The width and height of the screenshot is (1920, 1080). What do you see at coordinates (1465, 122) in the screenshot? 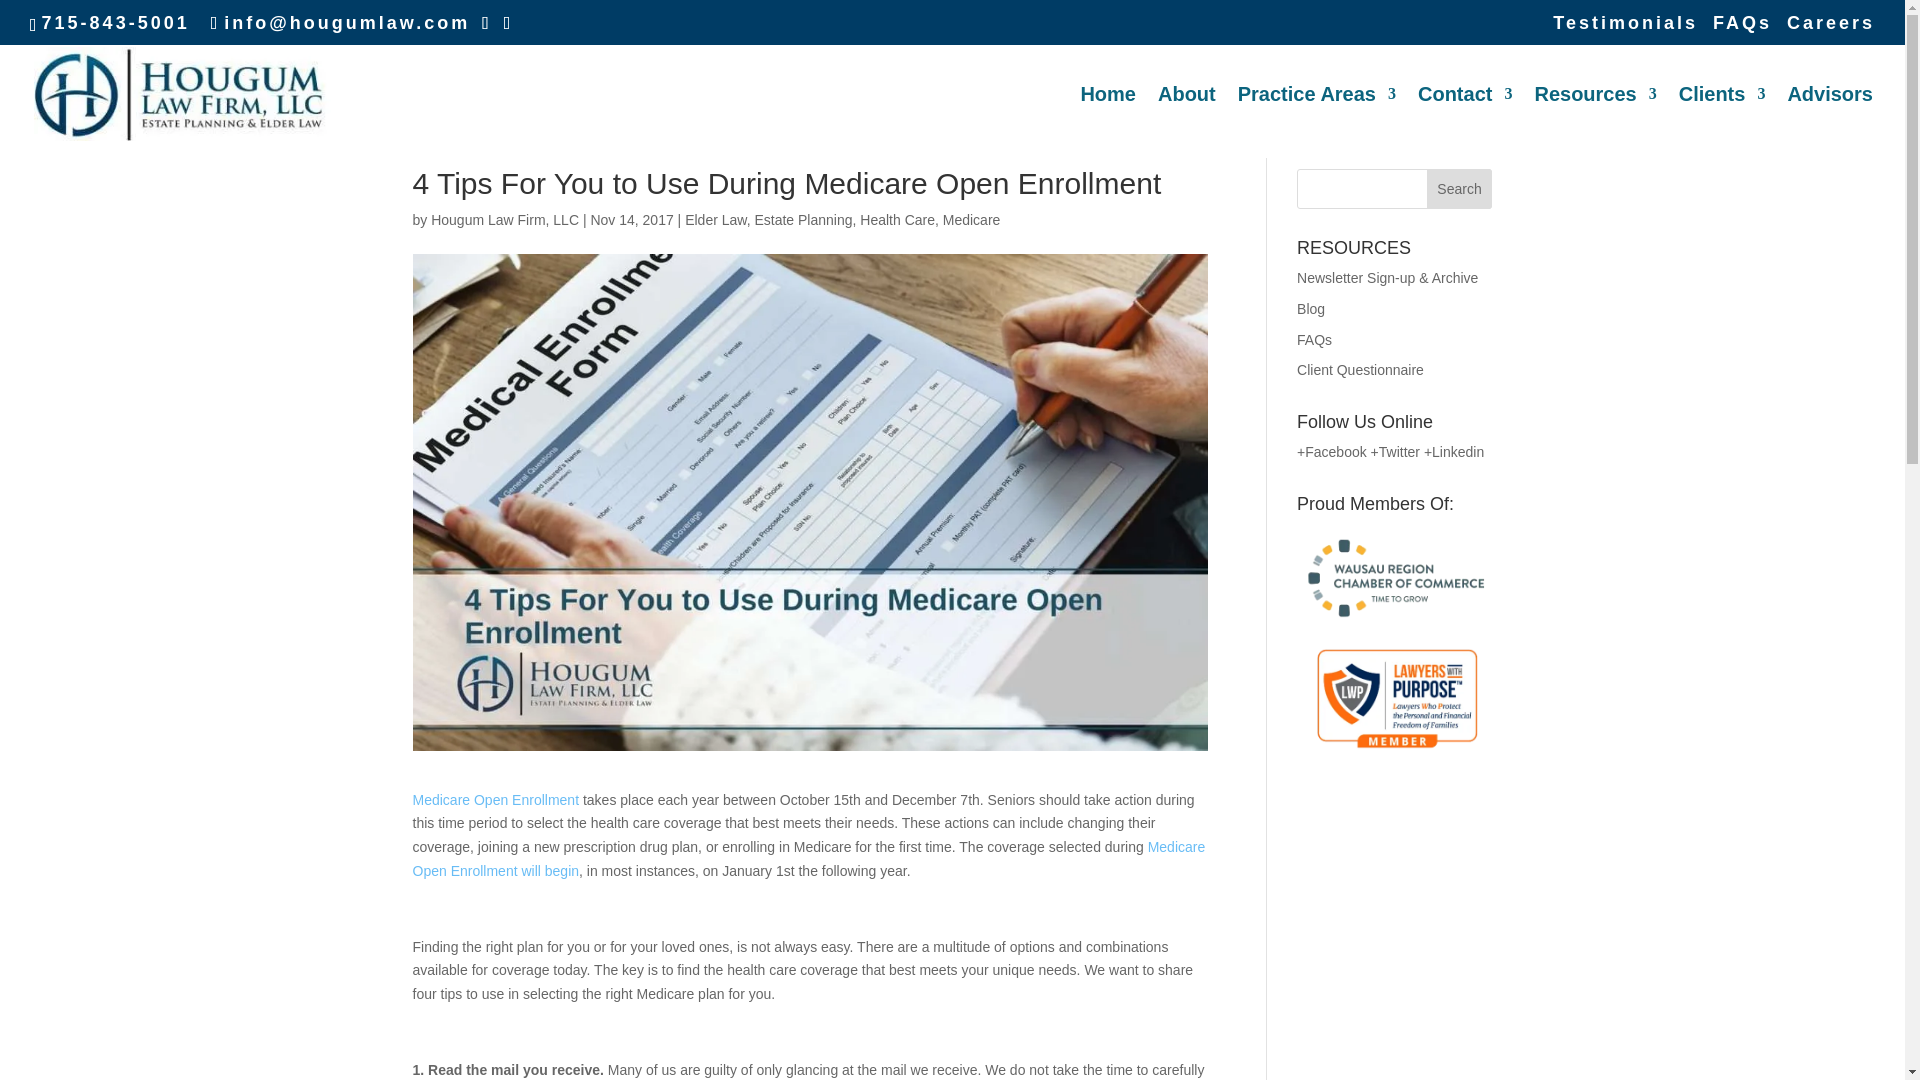
I see `Contact` at bounding box center [1465, 122].